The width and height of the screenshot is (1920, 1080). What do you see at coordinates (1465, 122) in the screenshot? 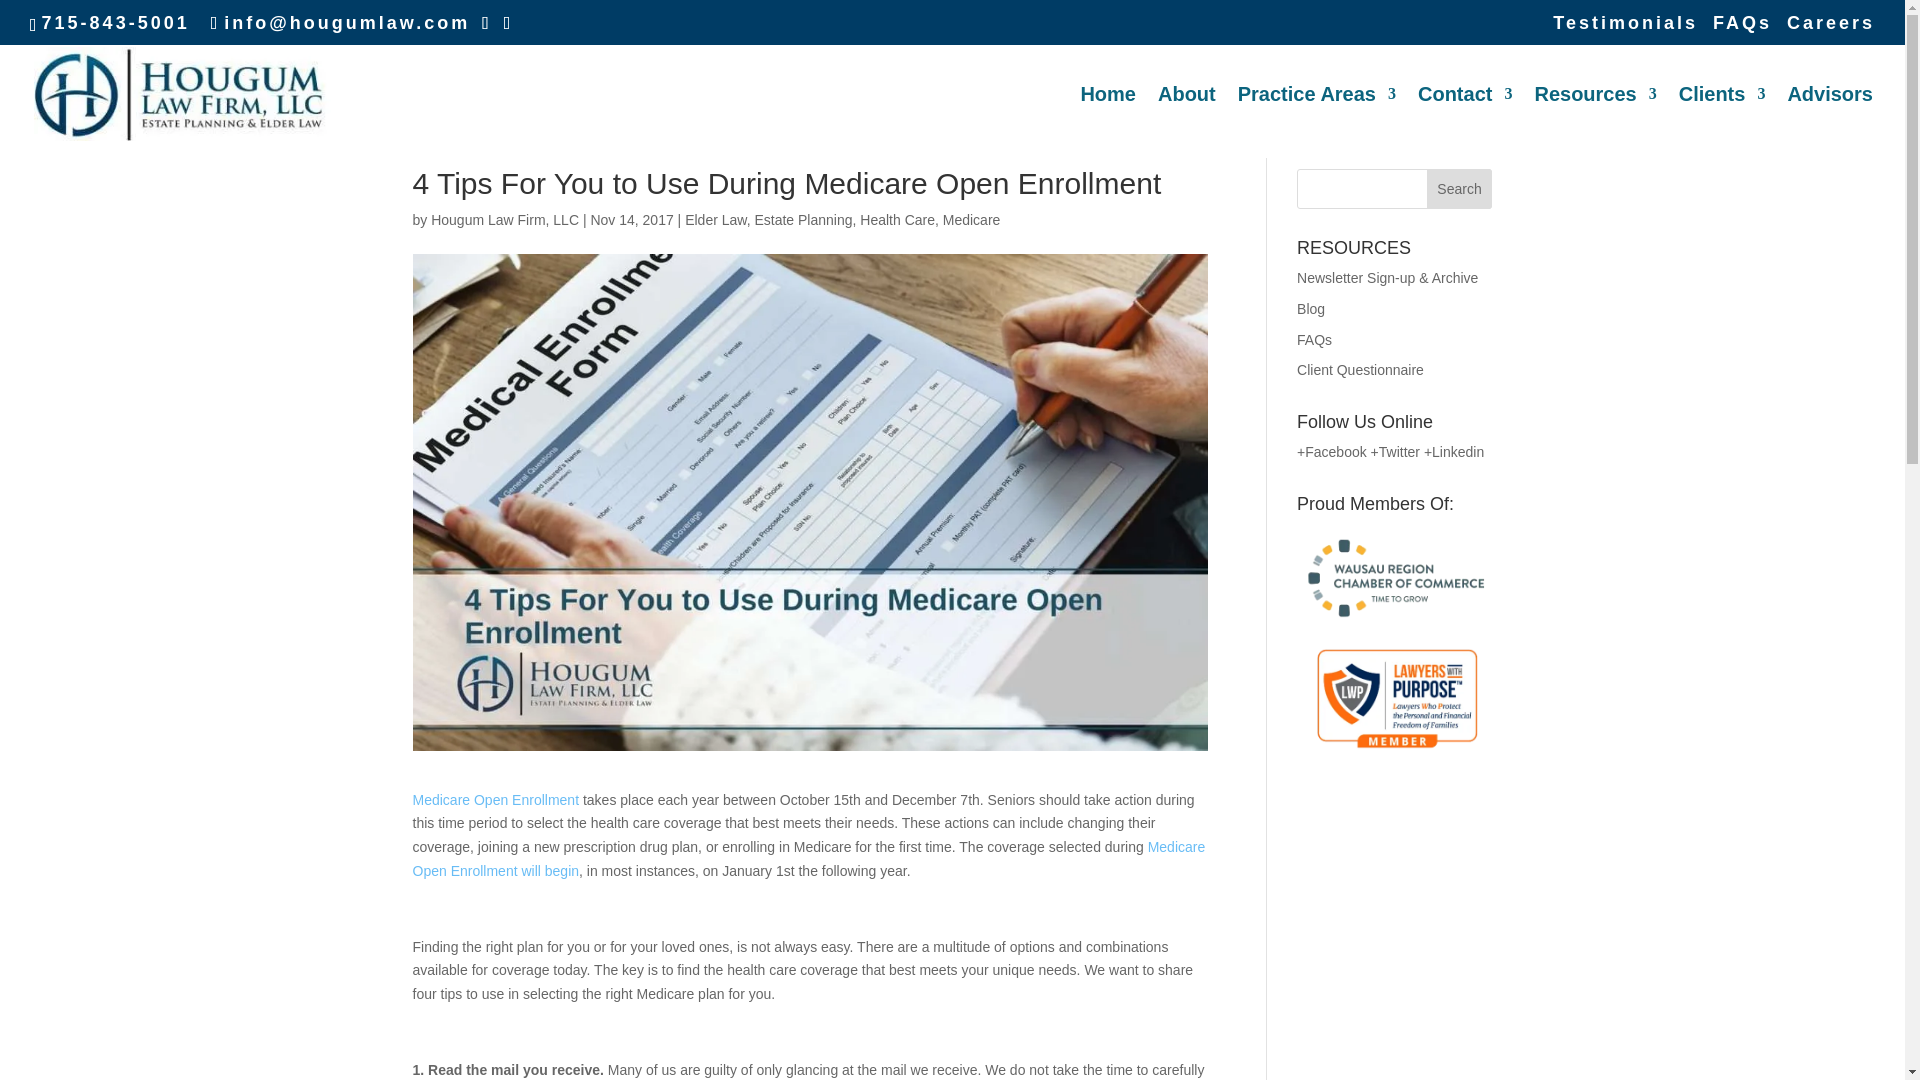
I see `Contact` at bounding box center [1465, 122].